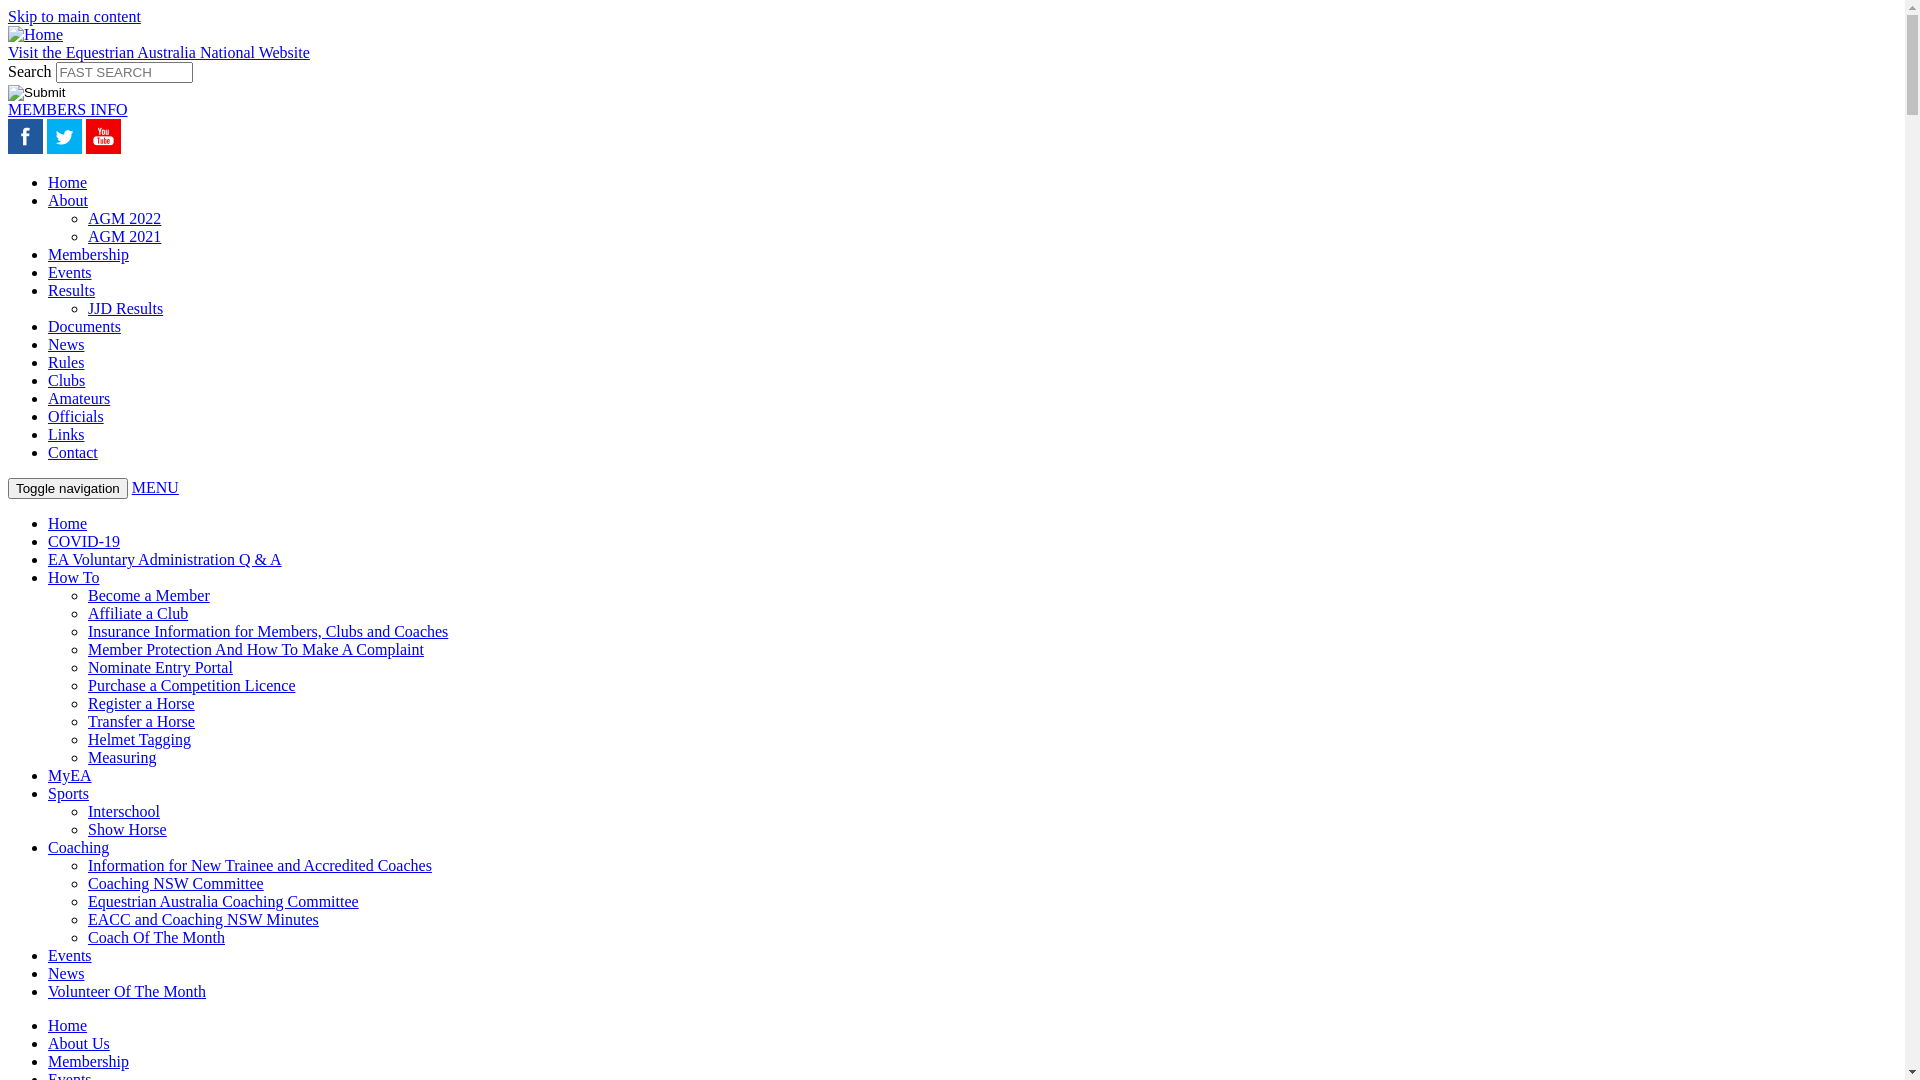  Describe the element at coordinates (68, 110) in the screenshot. I see `MEMBERS INFO` at that location.